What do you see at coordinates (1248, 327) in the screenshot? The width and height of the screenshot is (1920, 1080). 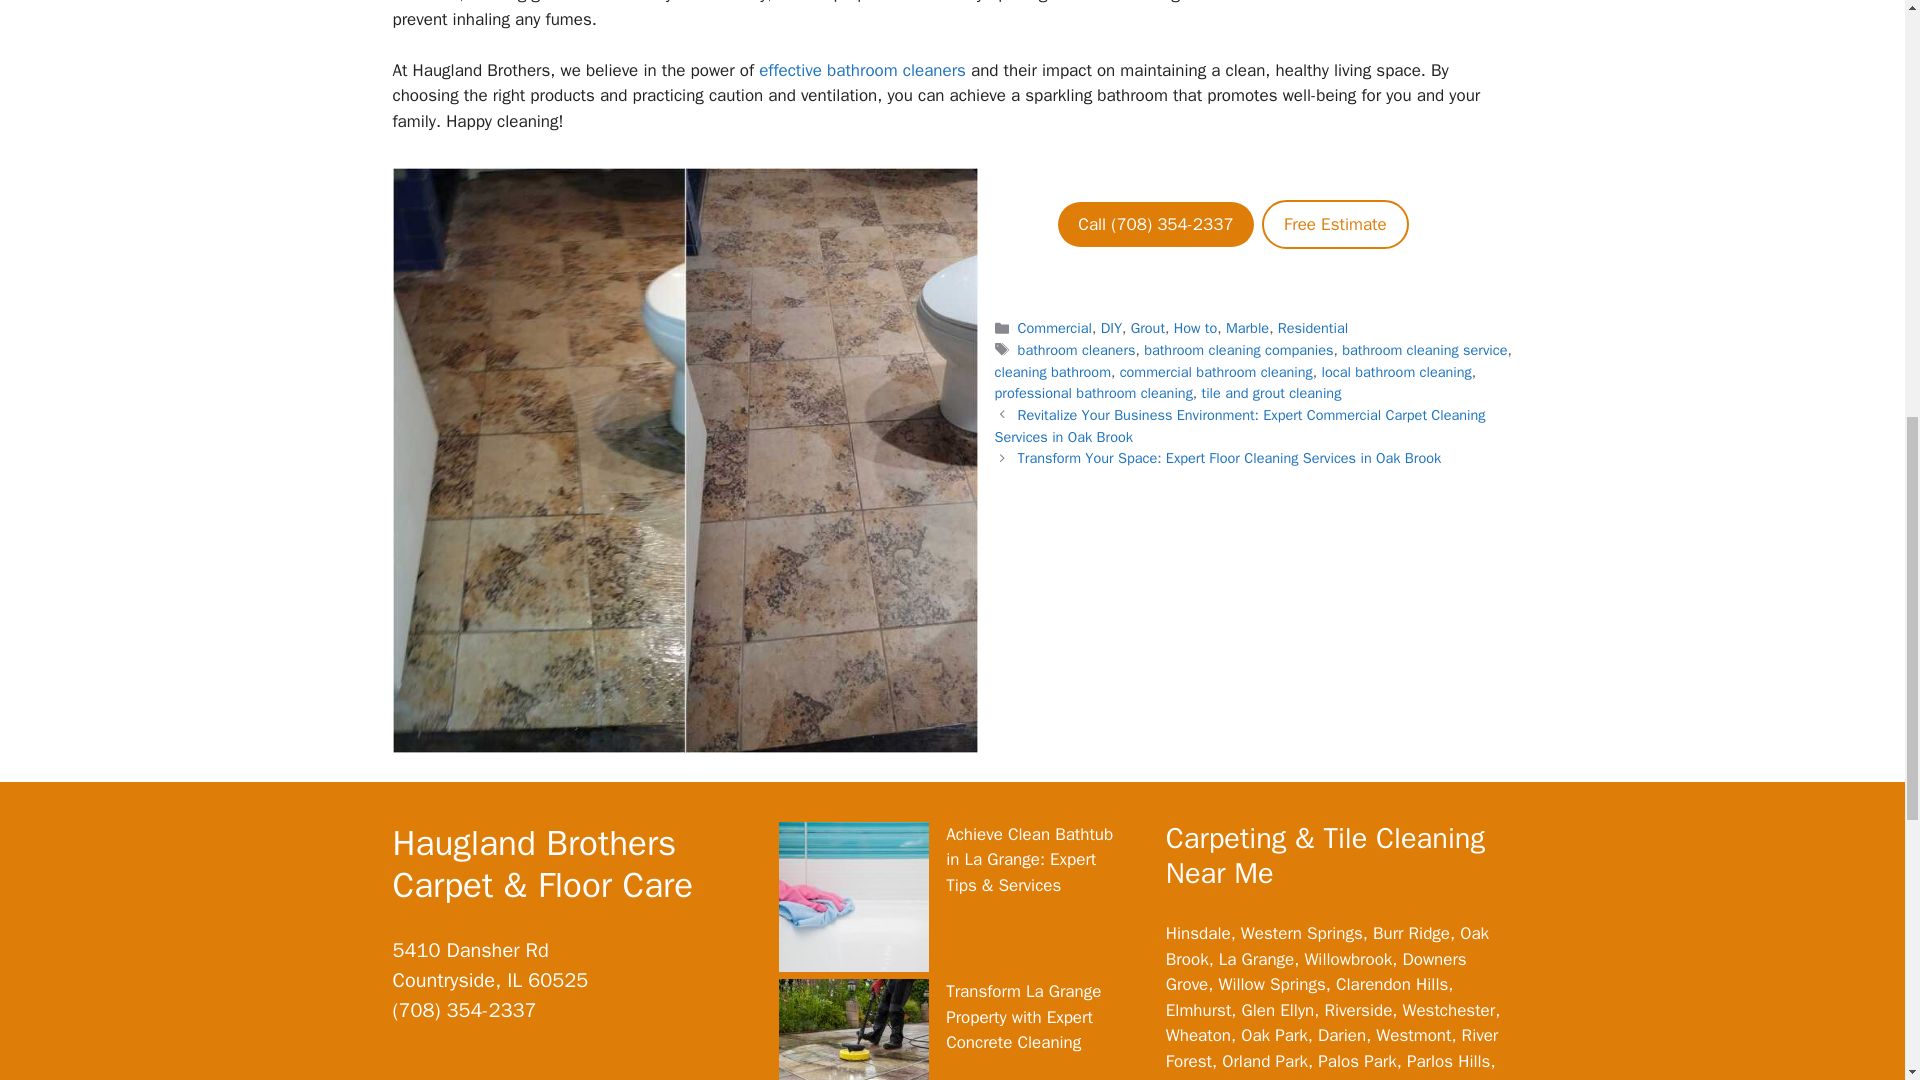 I see `Marble` at bounding box center [1248, 327].